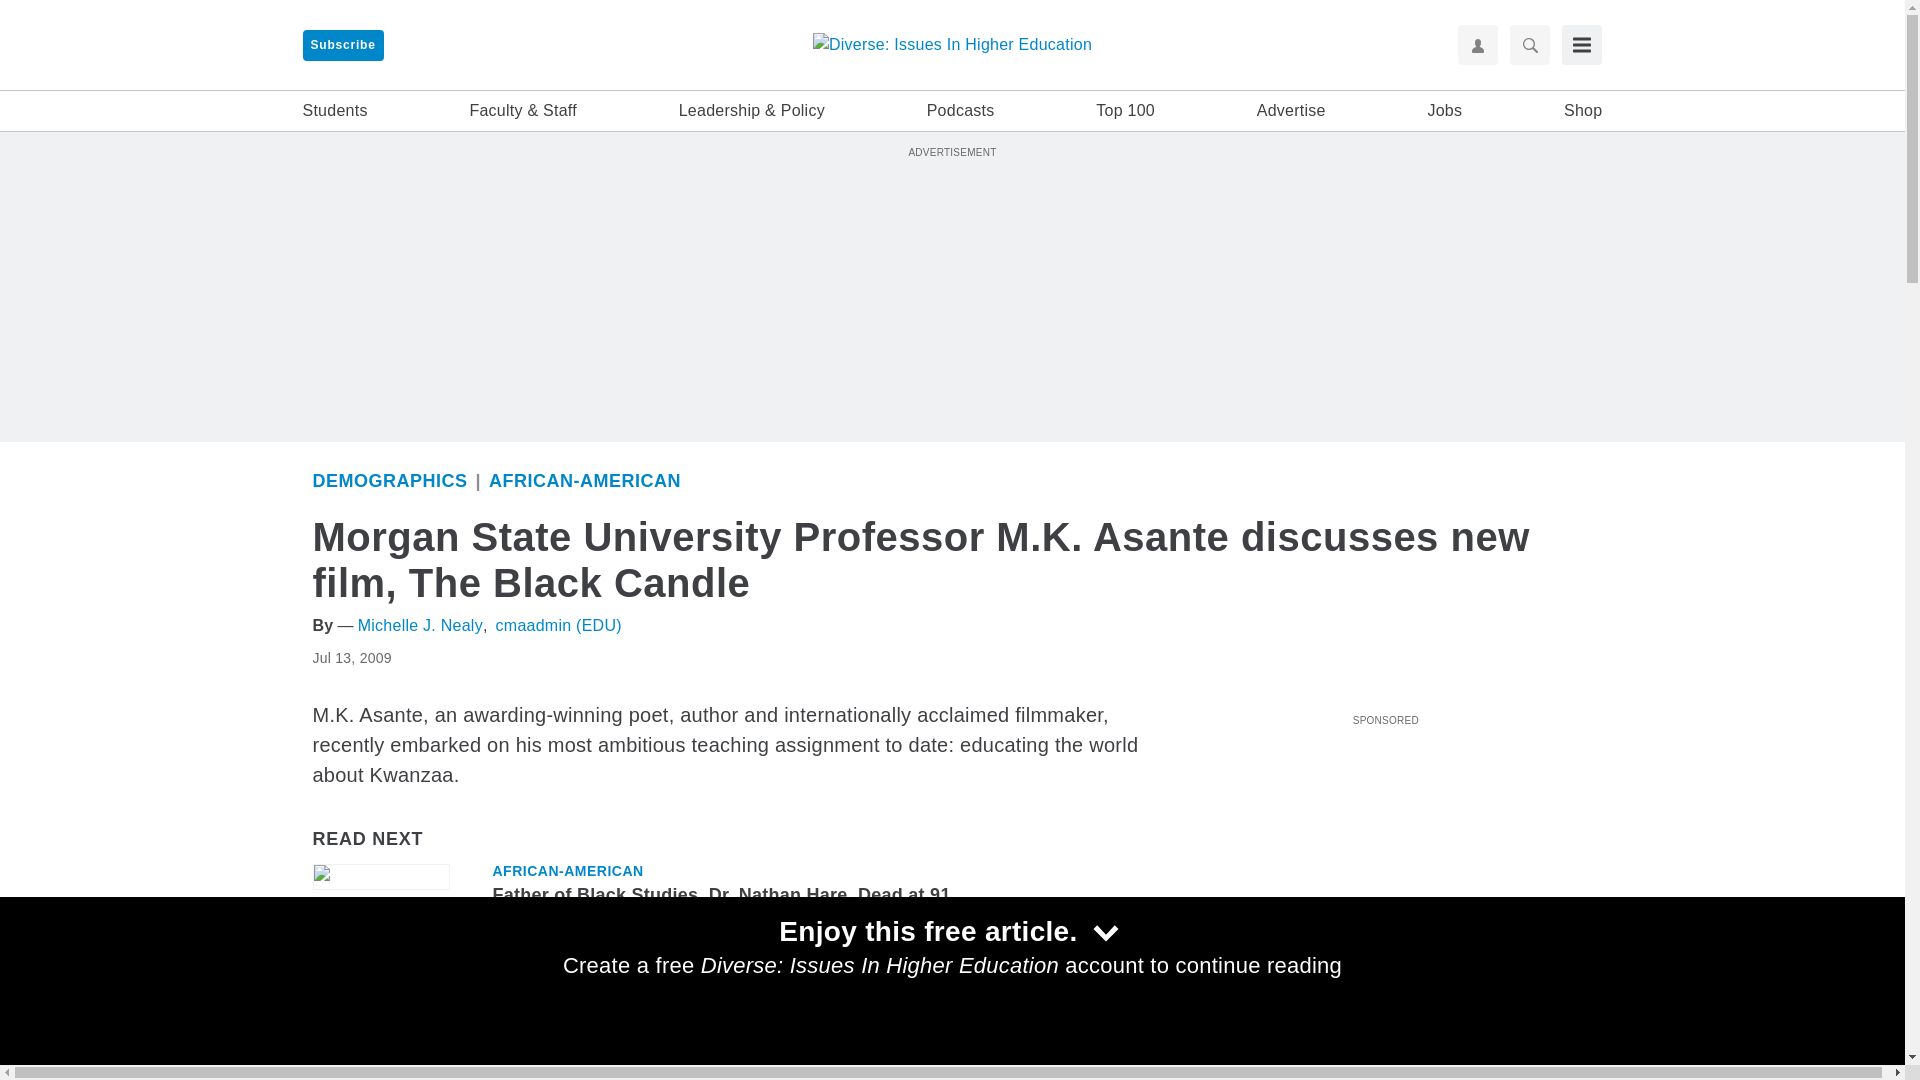 Image resolution: width=1920 pixels, height=1080 pixels. Describe the element at coordinates (1582, 111) in the screenshot. I see `Shop` at that location.